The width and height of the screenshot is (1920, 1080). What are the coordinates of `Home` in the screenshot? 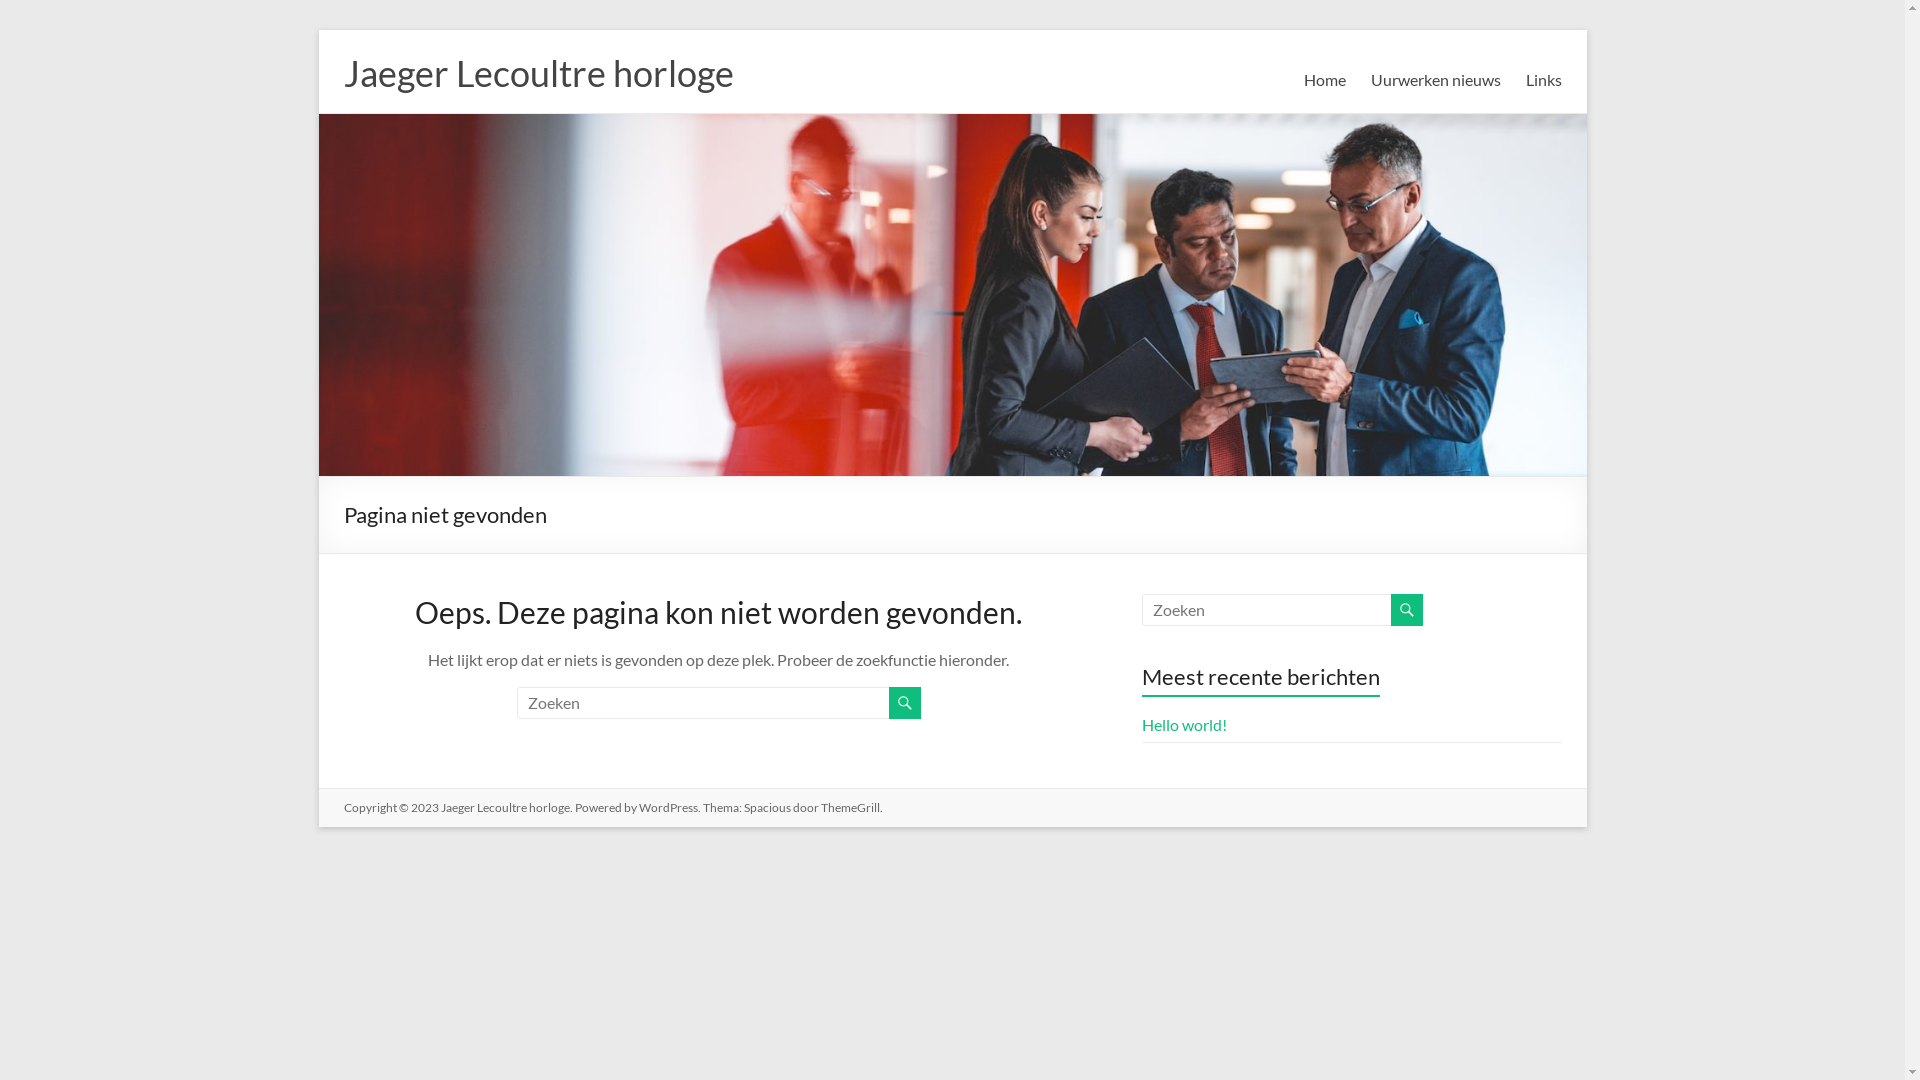 It's located at (1325, 80).